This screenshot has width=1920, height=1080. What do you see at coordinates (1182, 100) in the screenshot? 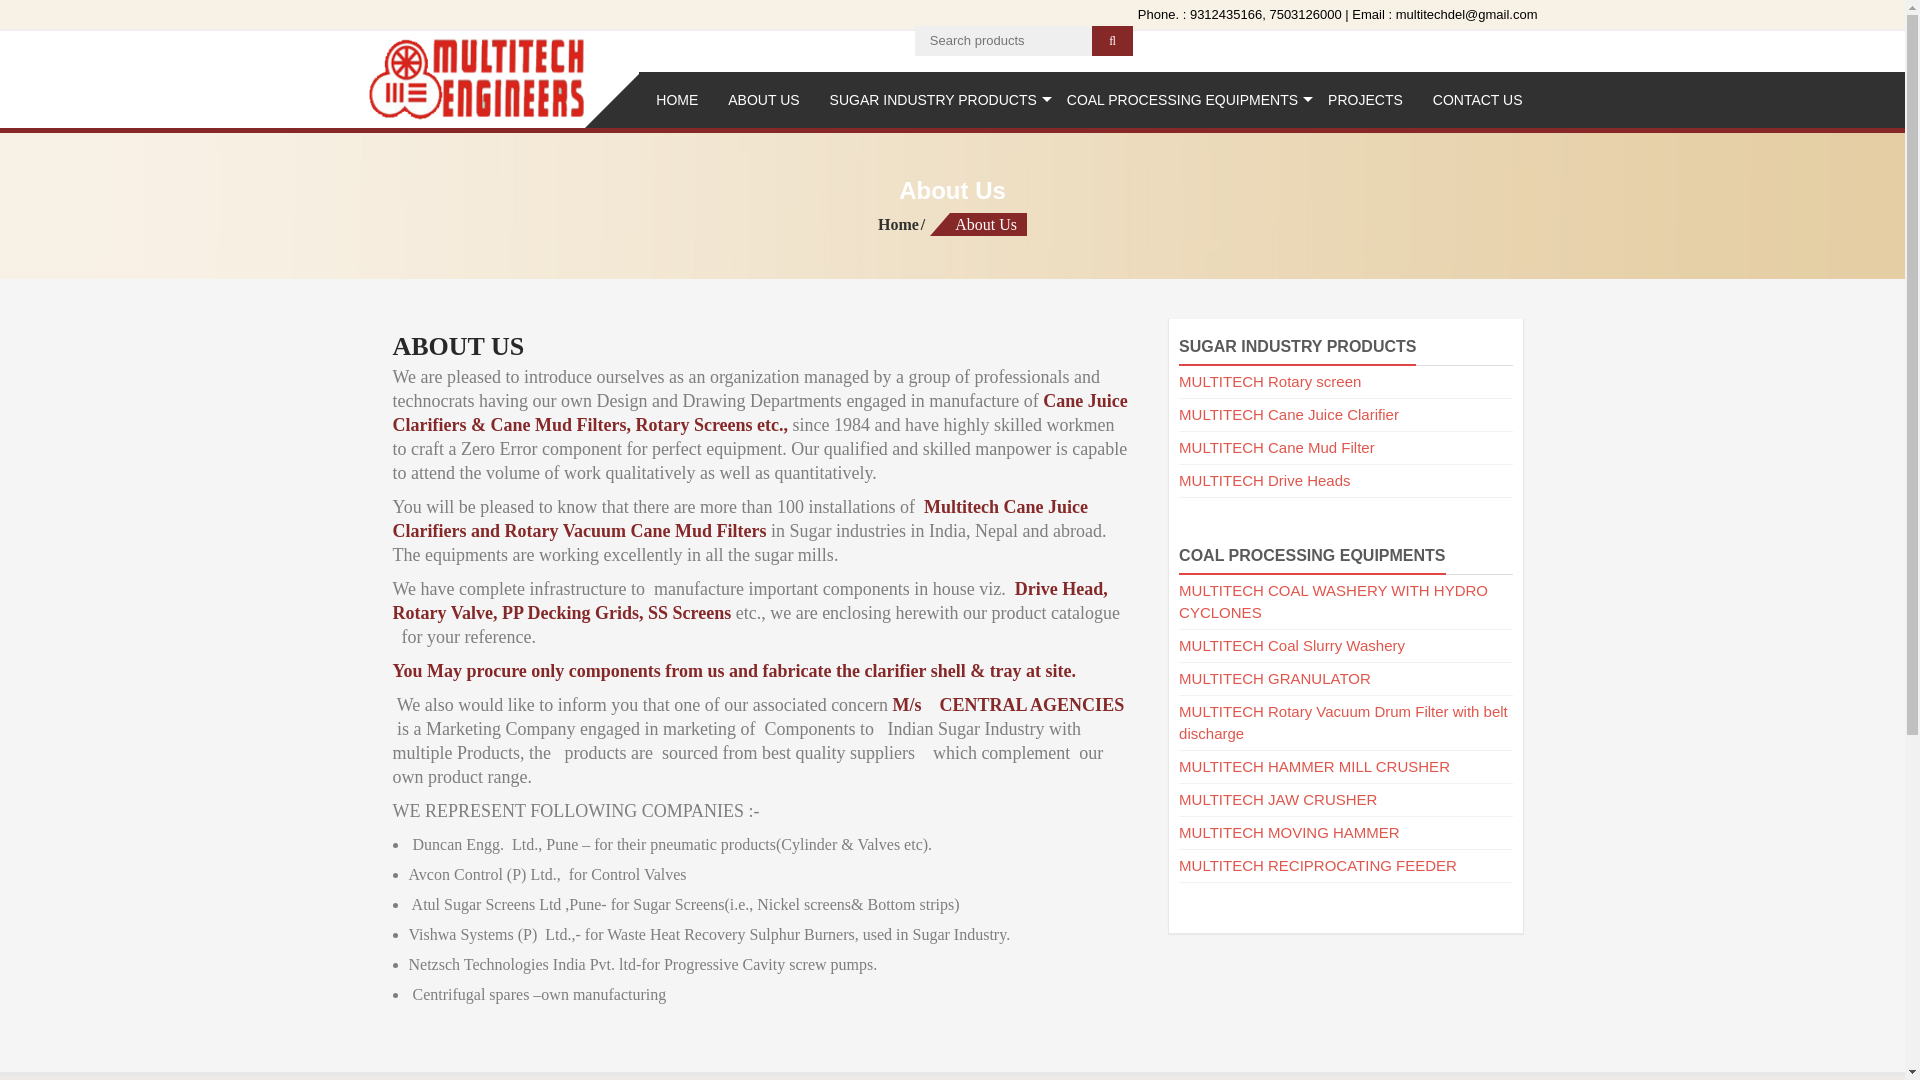
I see `COAL PROCESSING EQUIPMENTS` at bounding box center [1182, 100].